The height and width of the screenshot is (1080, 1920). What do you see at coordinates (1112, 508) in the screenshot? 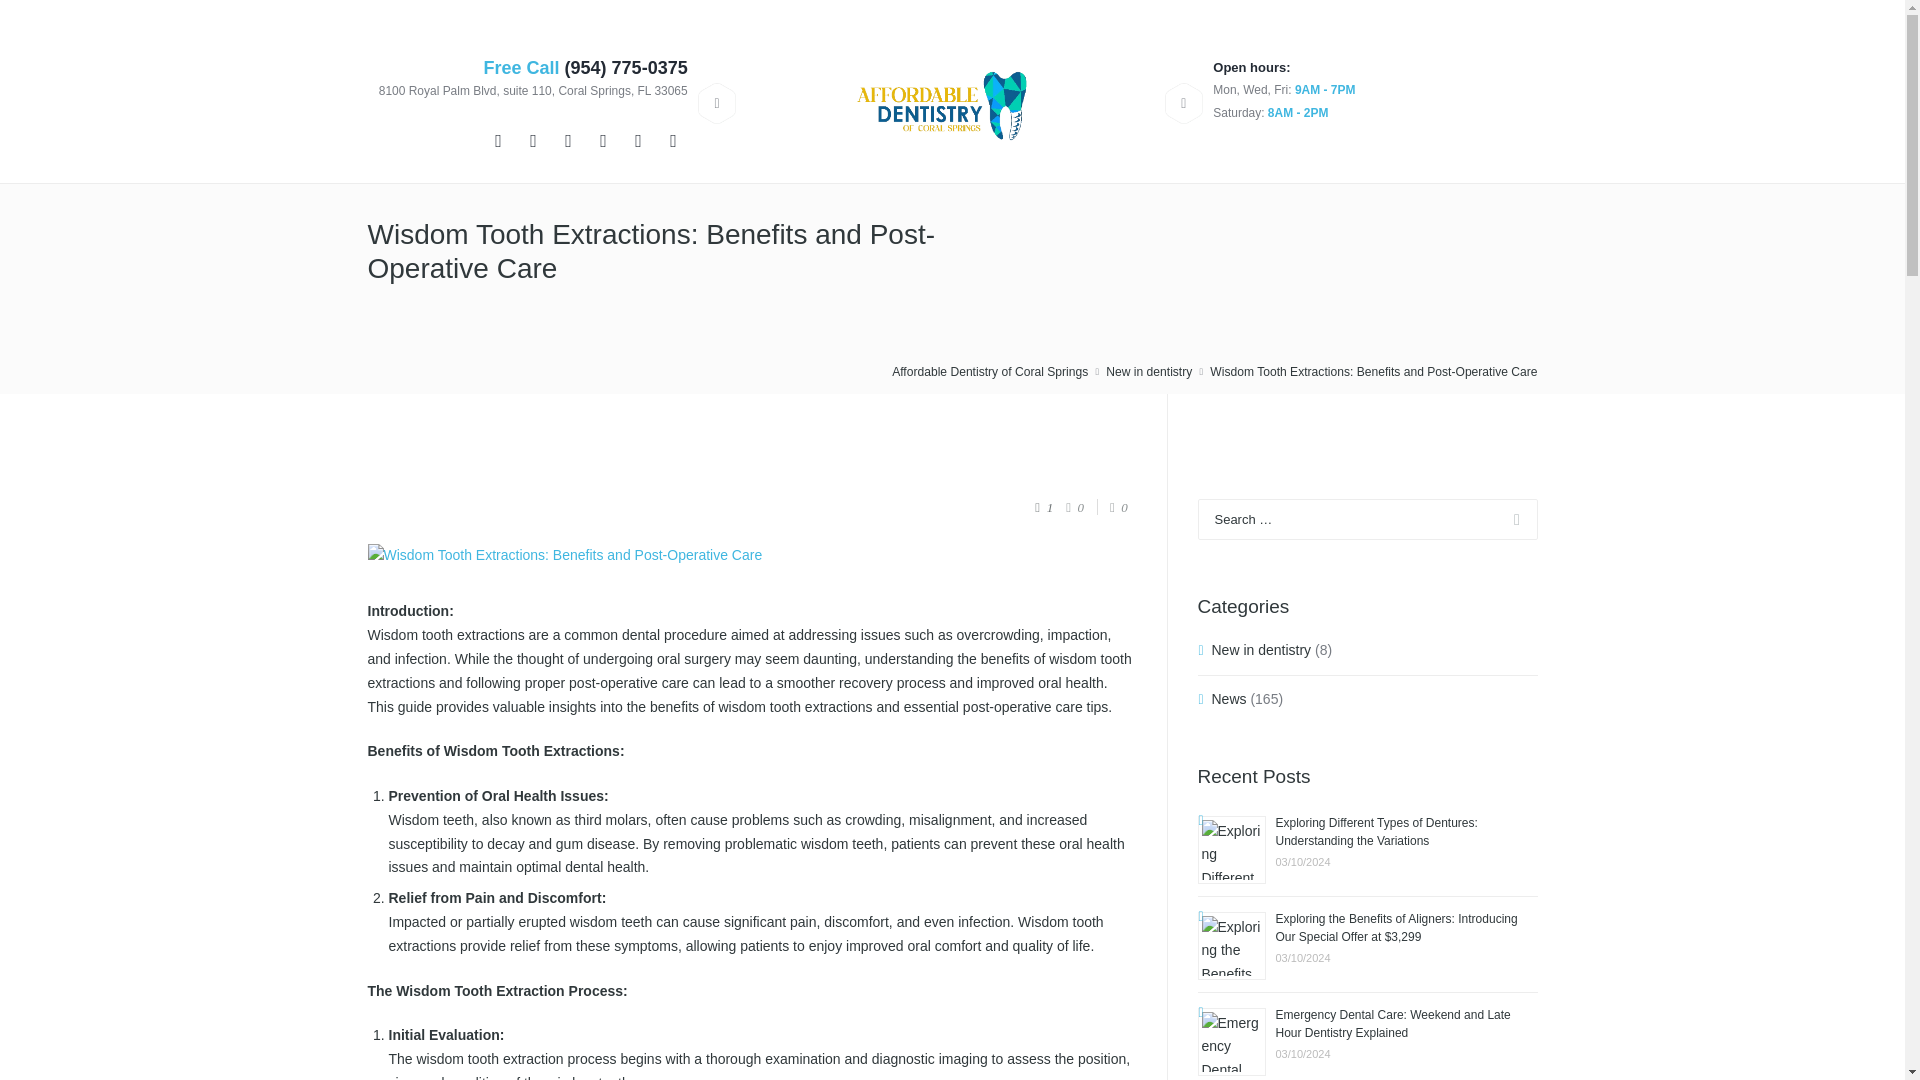
I see `Like` at bounding box center [1112, 508].